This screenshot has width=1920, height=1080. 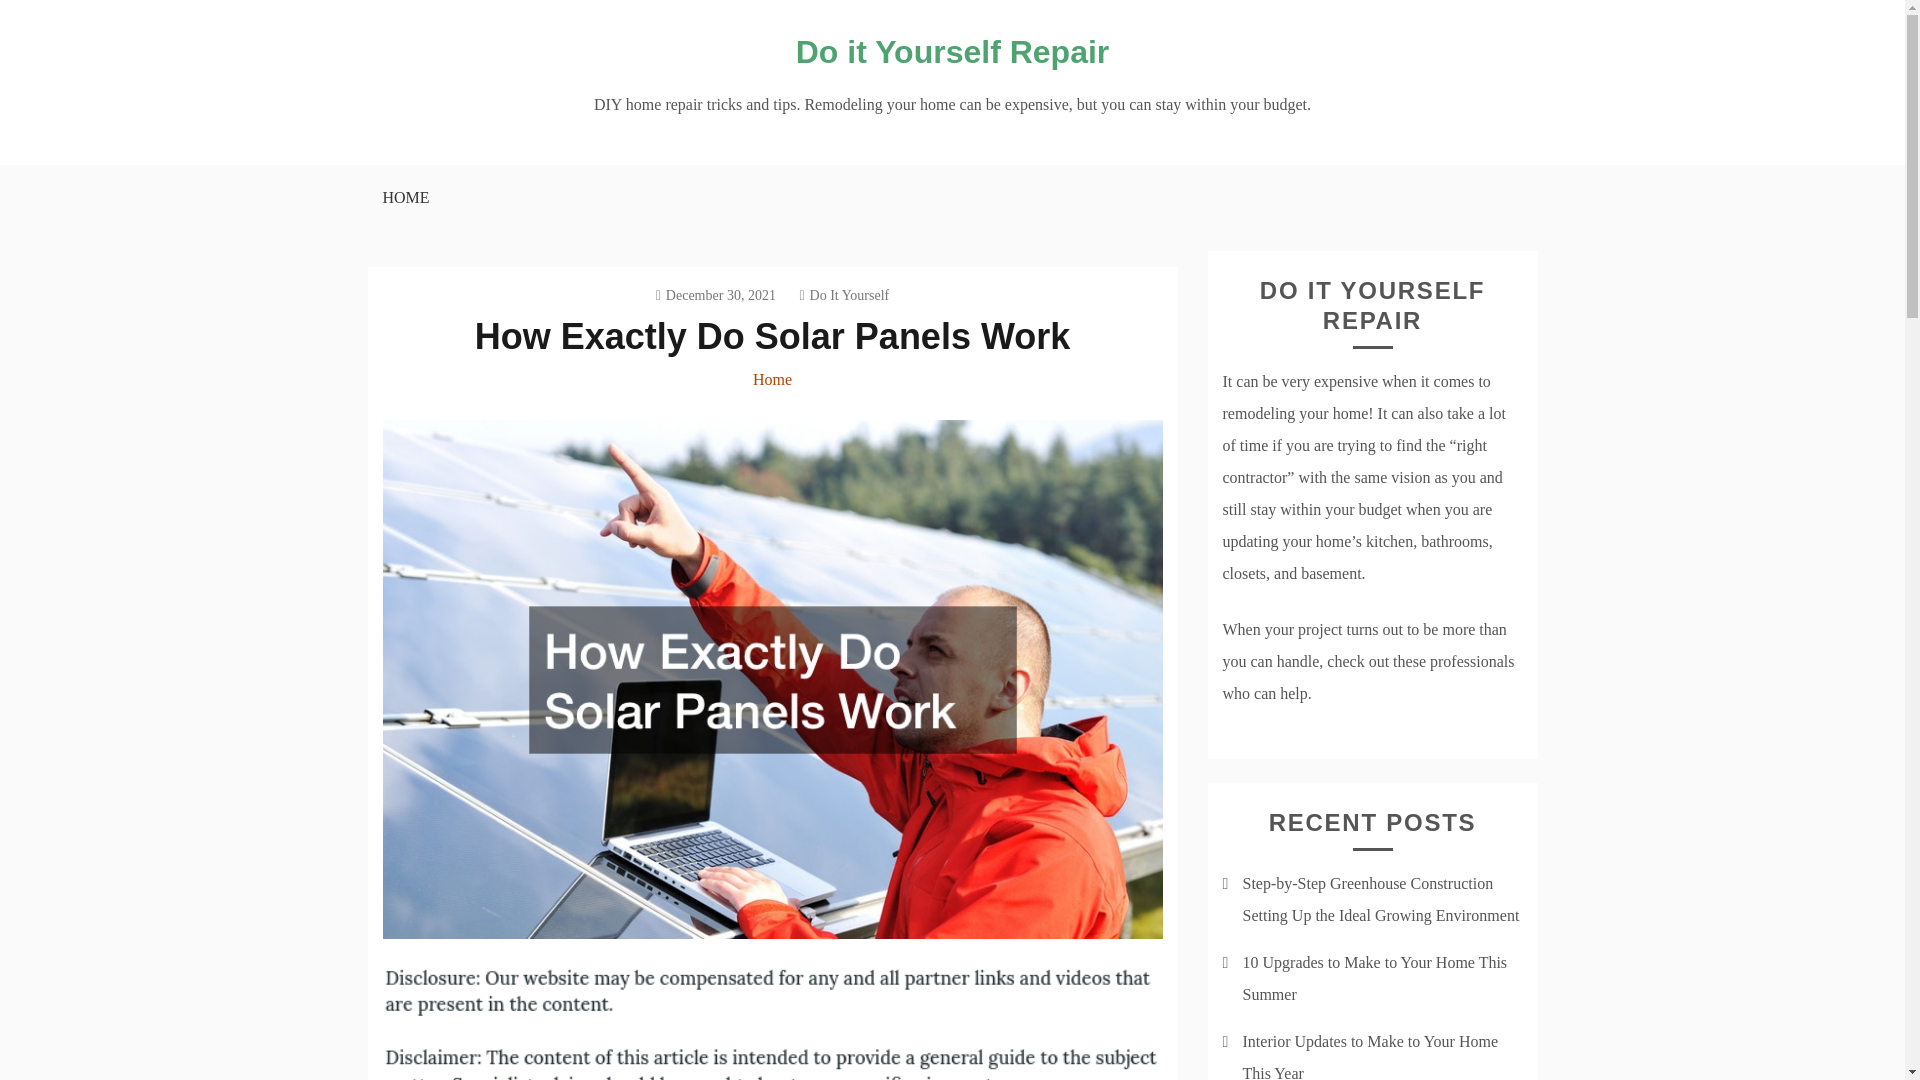 What do you see at coordinates (404, 198) in the screenshot?
I see `HOME` at bounding box center [404, 198].